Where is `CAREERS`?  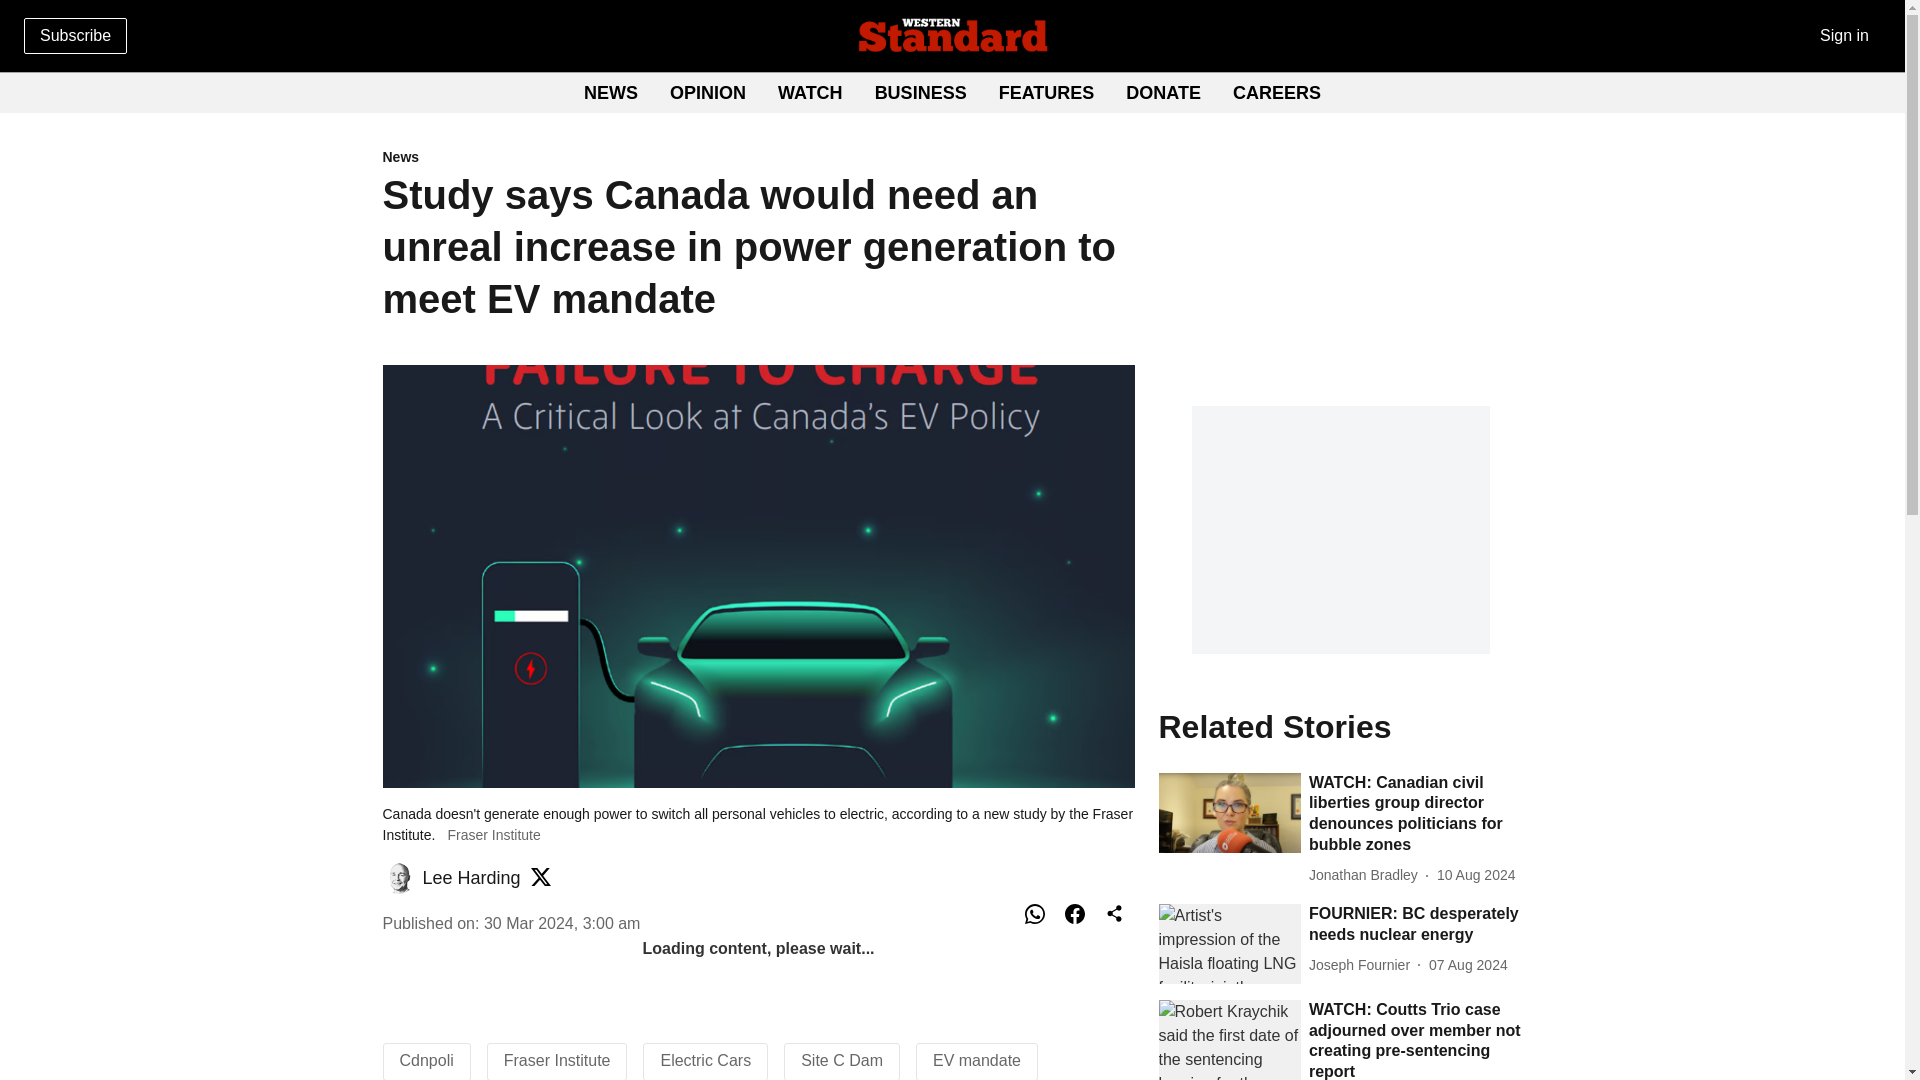
CAREERS is located at coordinates (1276, 92).